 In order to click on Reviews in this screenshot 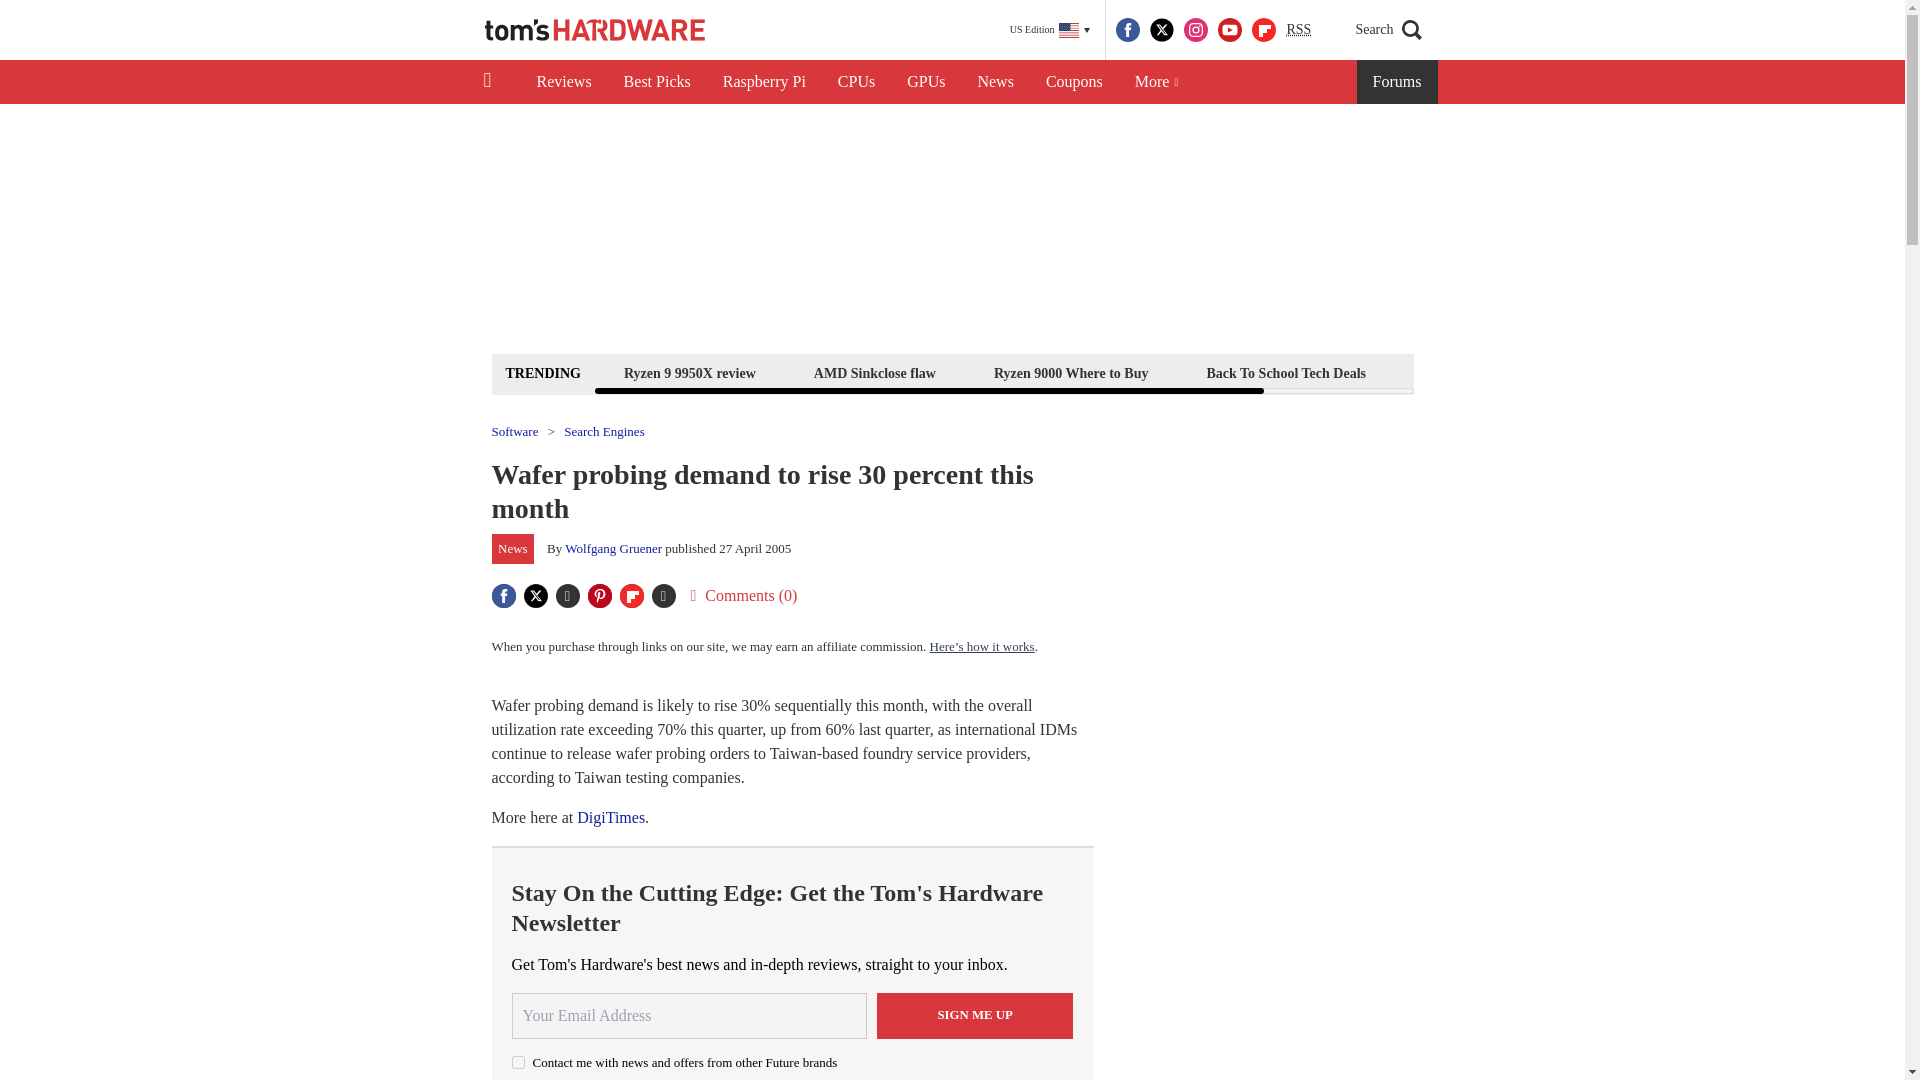, I will do `click(563, 82)`.